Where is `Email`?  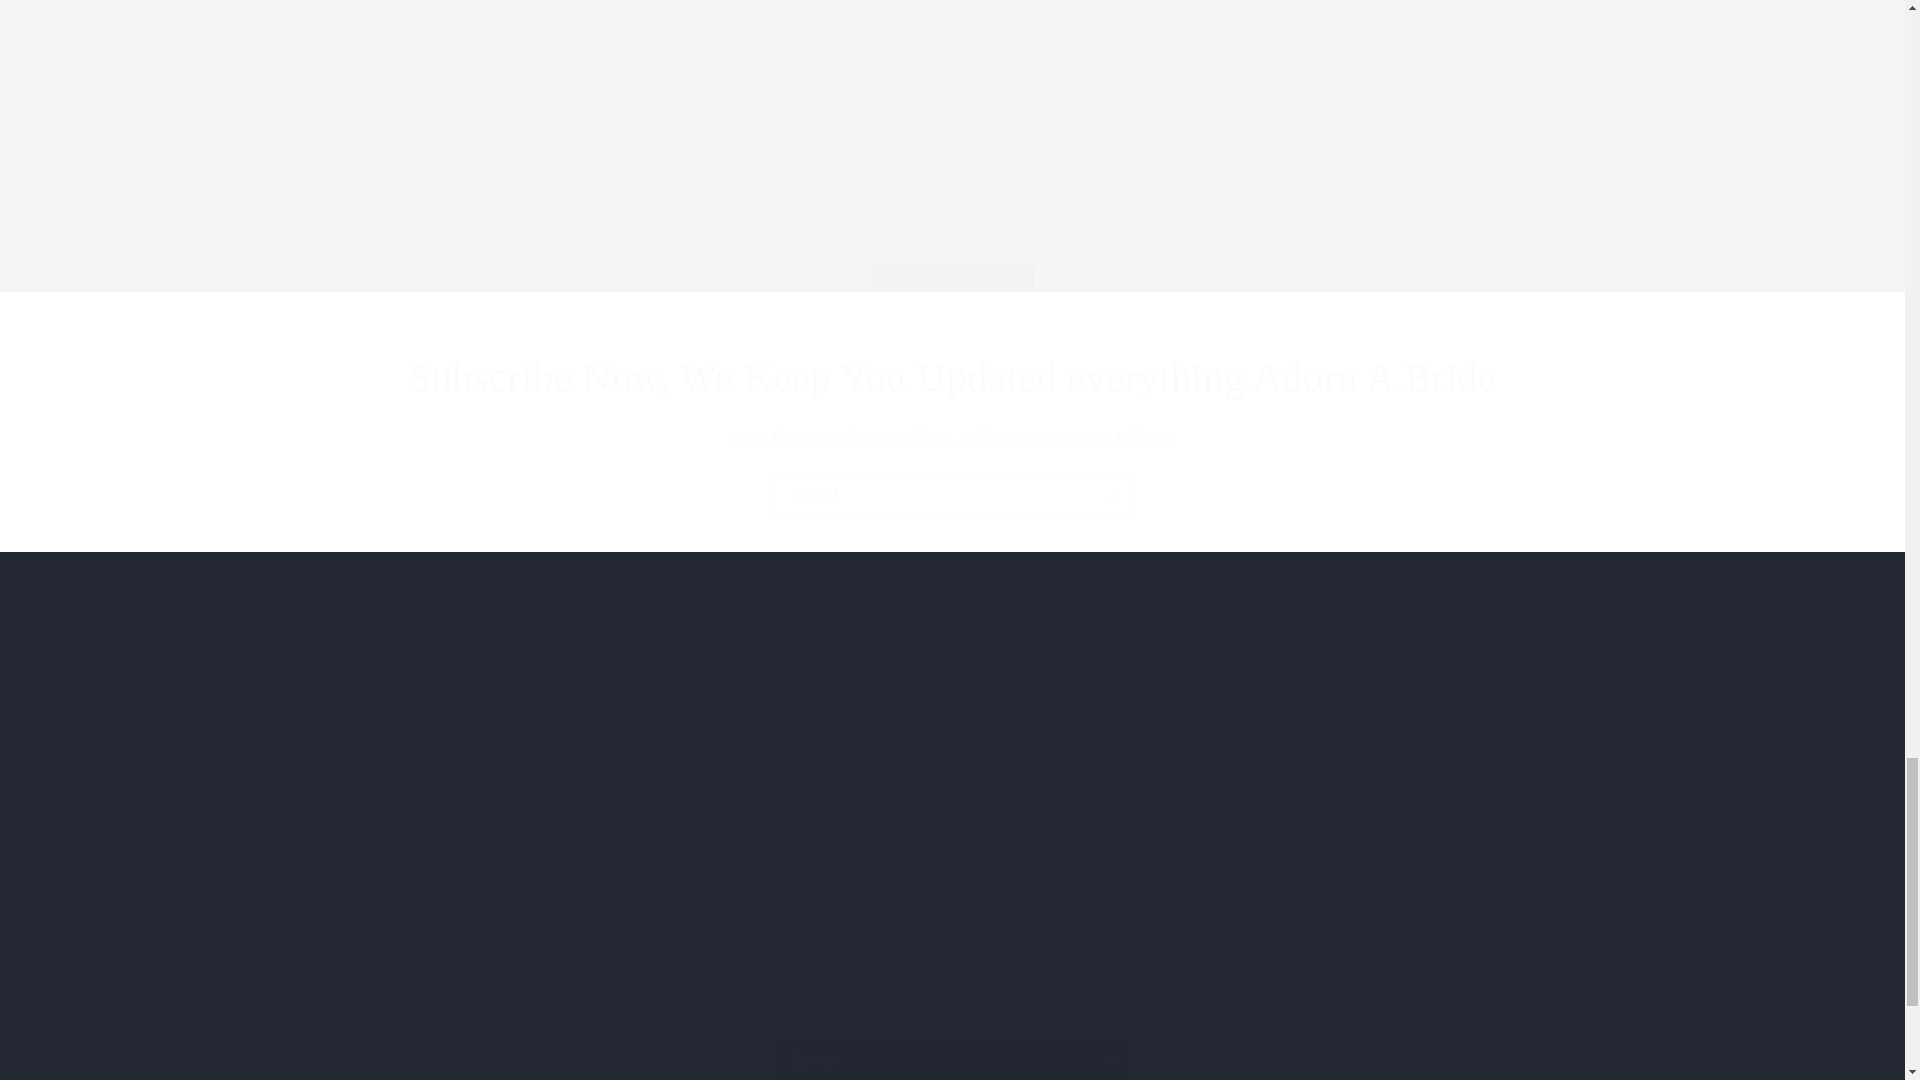 Email is located at coordinates (1222, 204).